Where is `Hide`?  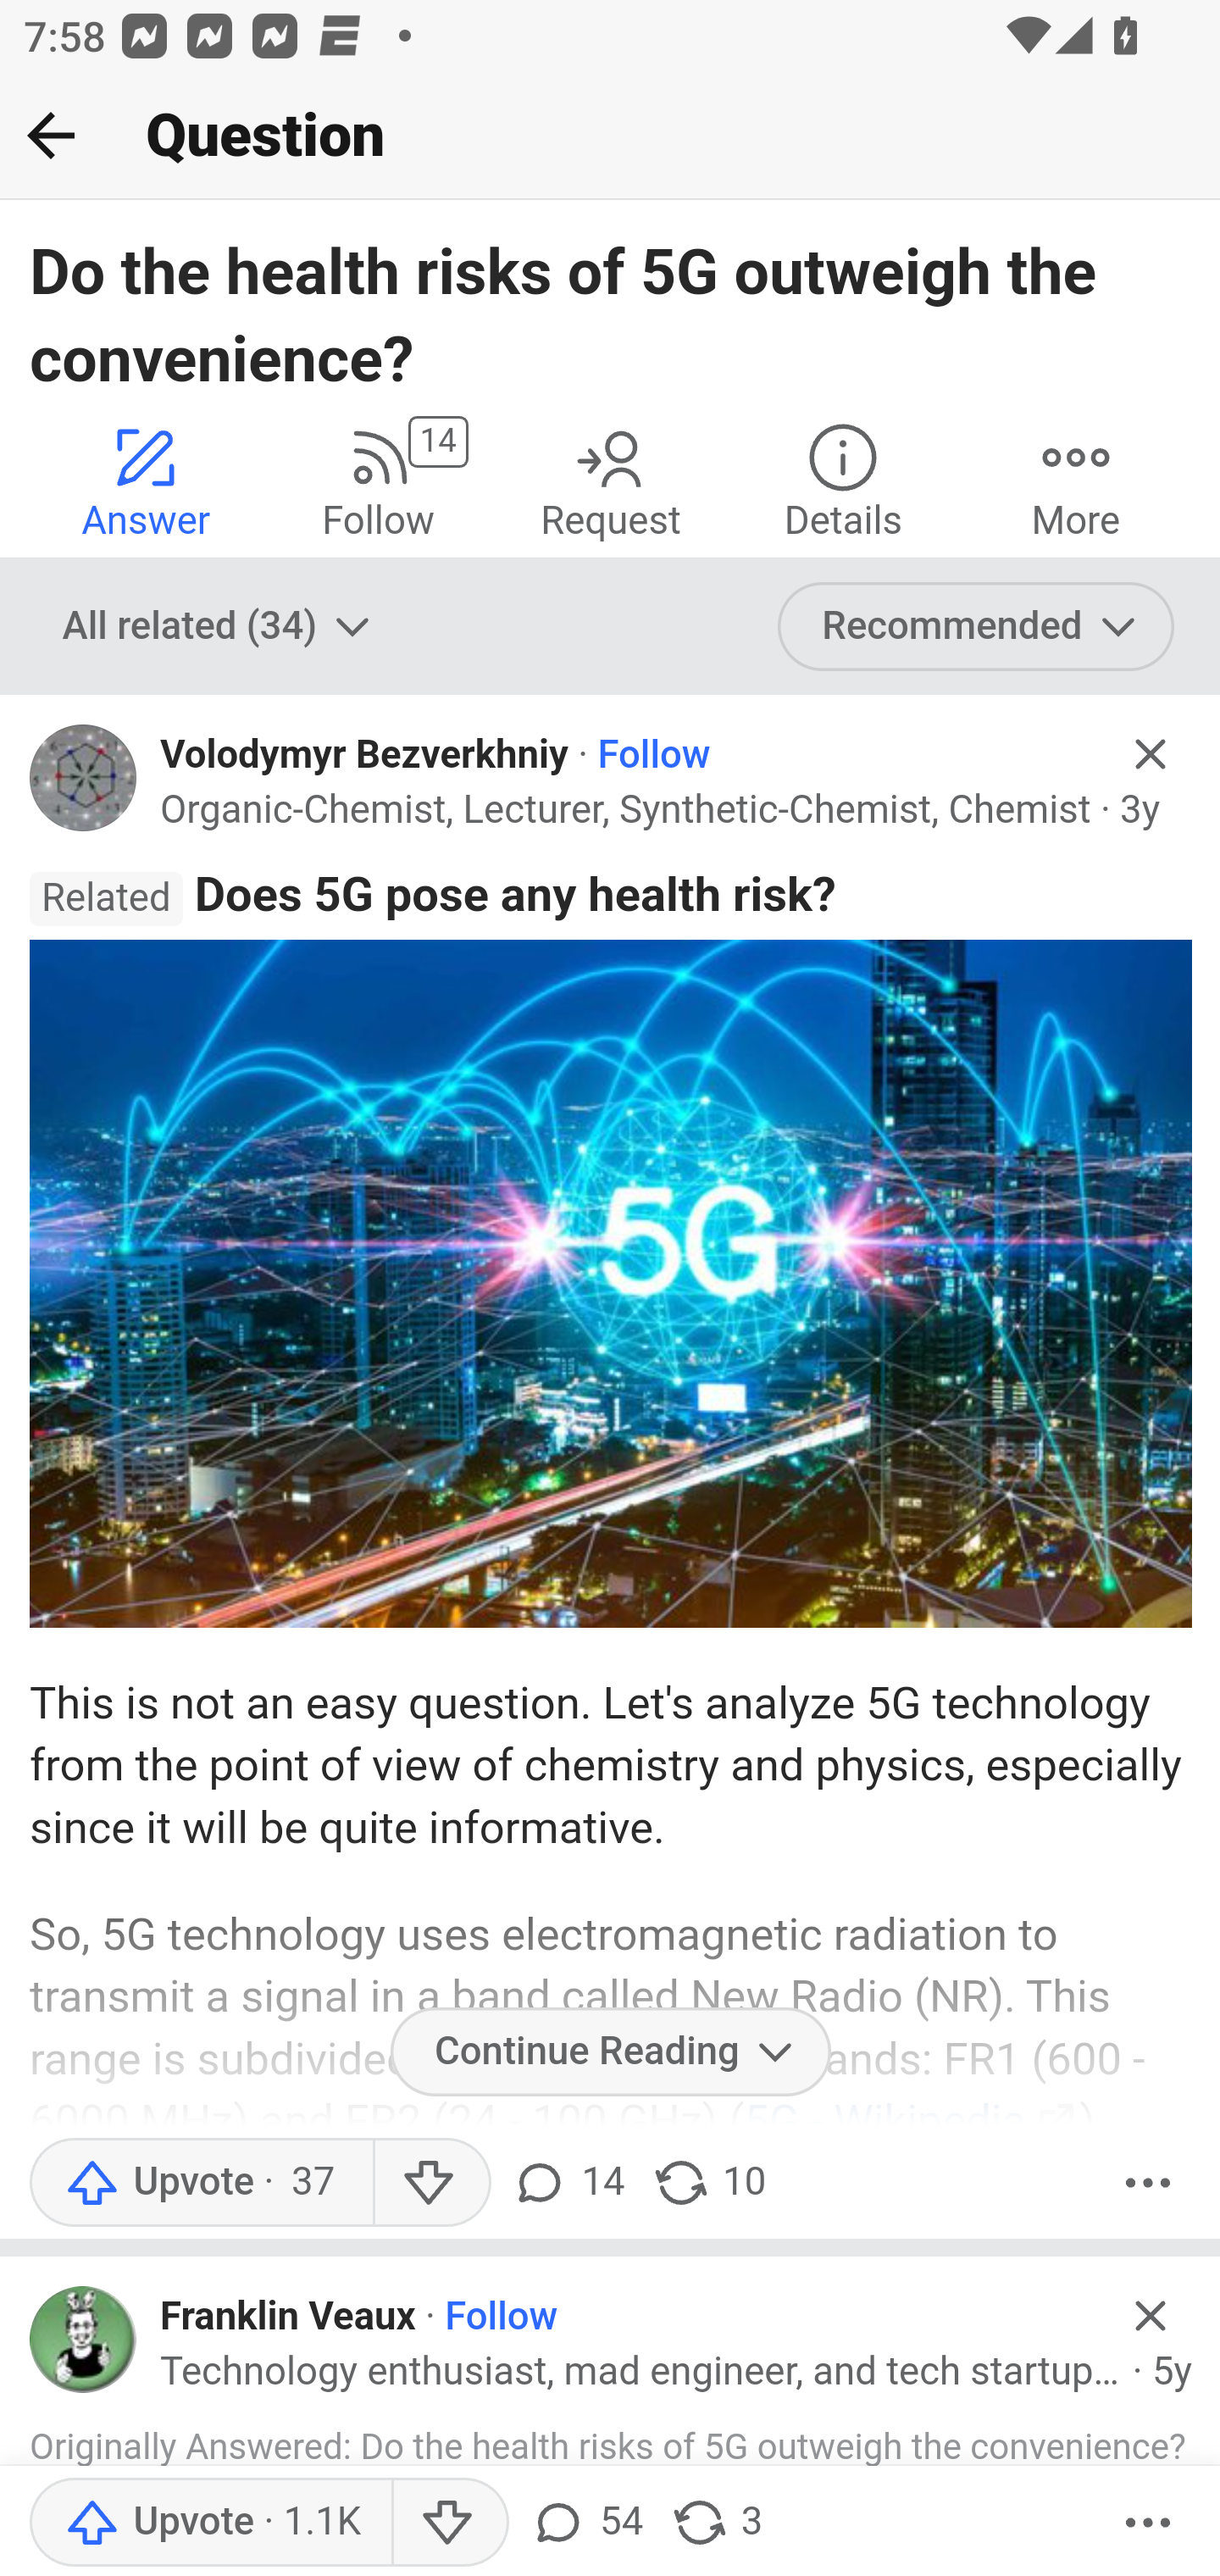
Hide is located at coordinates (1151, 2315).